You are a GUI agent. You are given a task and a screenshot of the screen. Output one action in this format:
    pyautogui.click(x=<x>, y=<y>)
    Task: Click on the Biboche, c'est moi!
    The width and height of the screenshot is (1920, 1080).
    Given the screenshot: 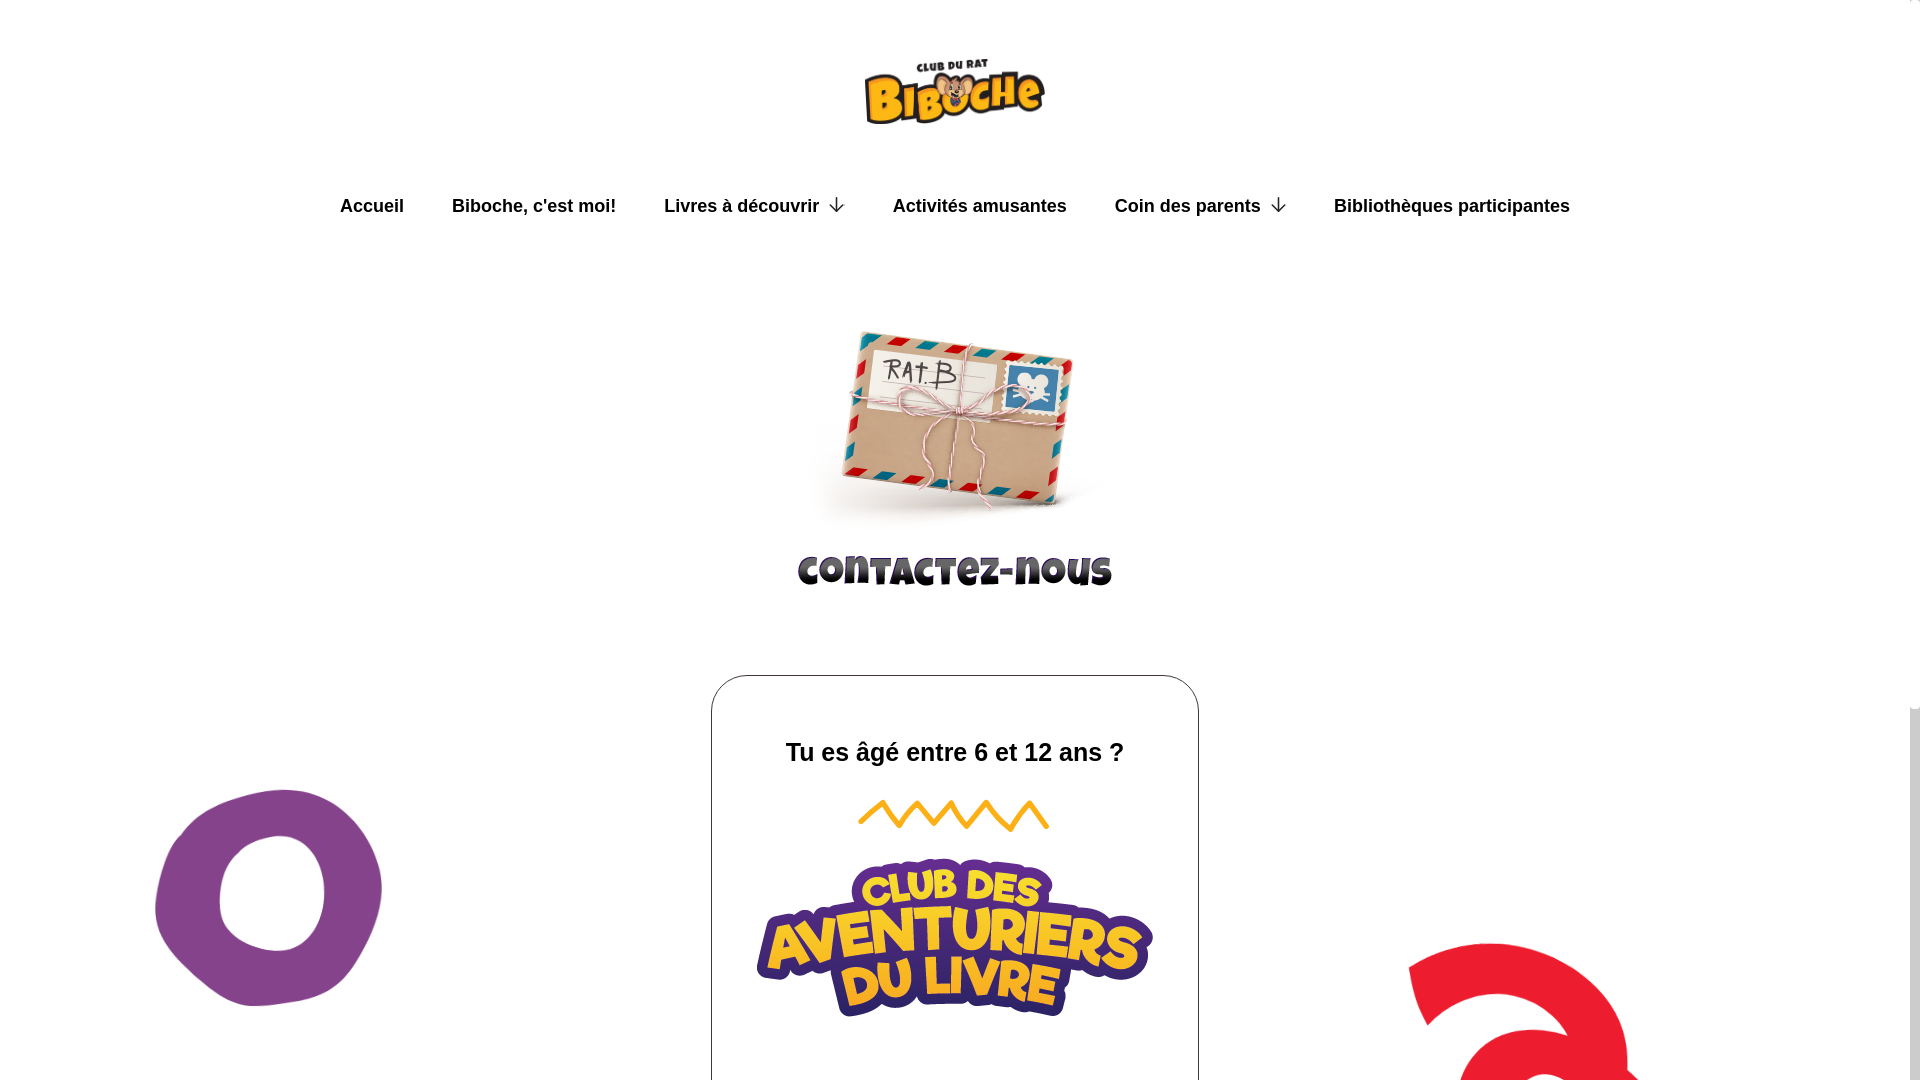 What is the action you would take?
    pyautogui.click(x=534, y=206)
    